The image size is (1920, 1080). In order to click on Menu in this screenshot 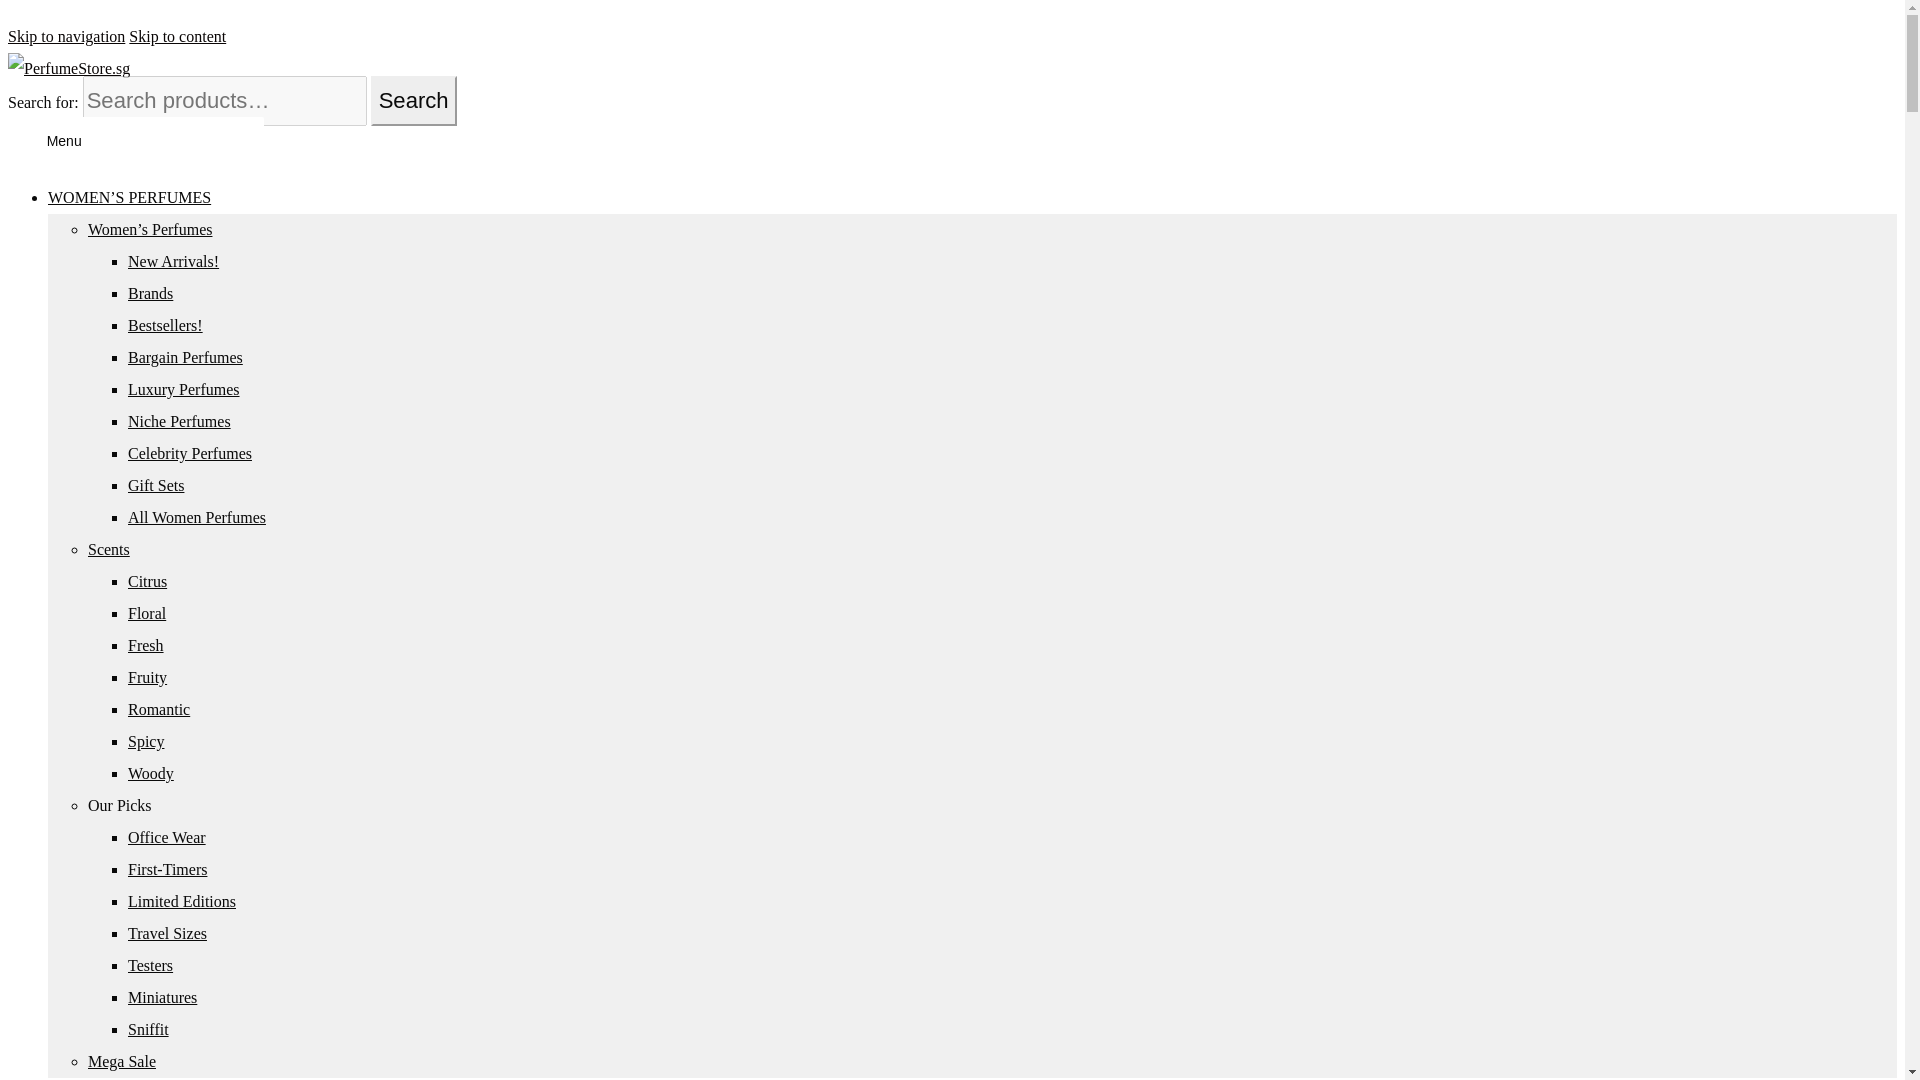, I will do `click(136, 141)`.